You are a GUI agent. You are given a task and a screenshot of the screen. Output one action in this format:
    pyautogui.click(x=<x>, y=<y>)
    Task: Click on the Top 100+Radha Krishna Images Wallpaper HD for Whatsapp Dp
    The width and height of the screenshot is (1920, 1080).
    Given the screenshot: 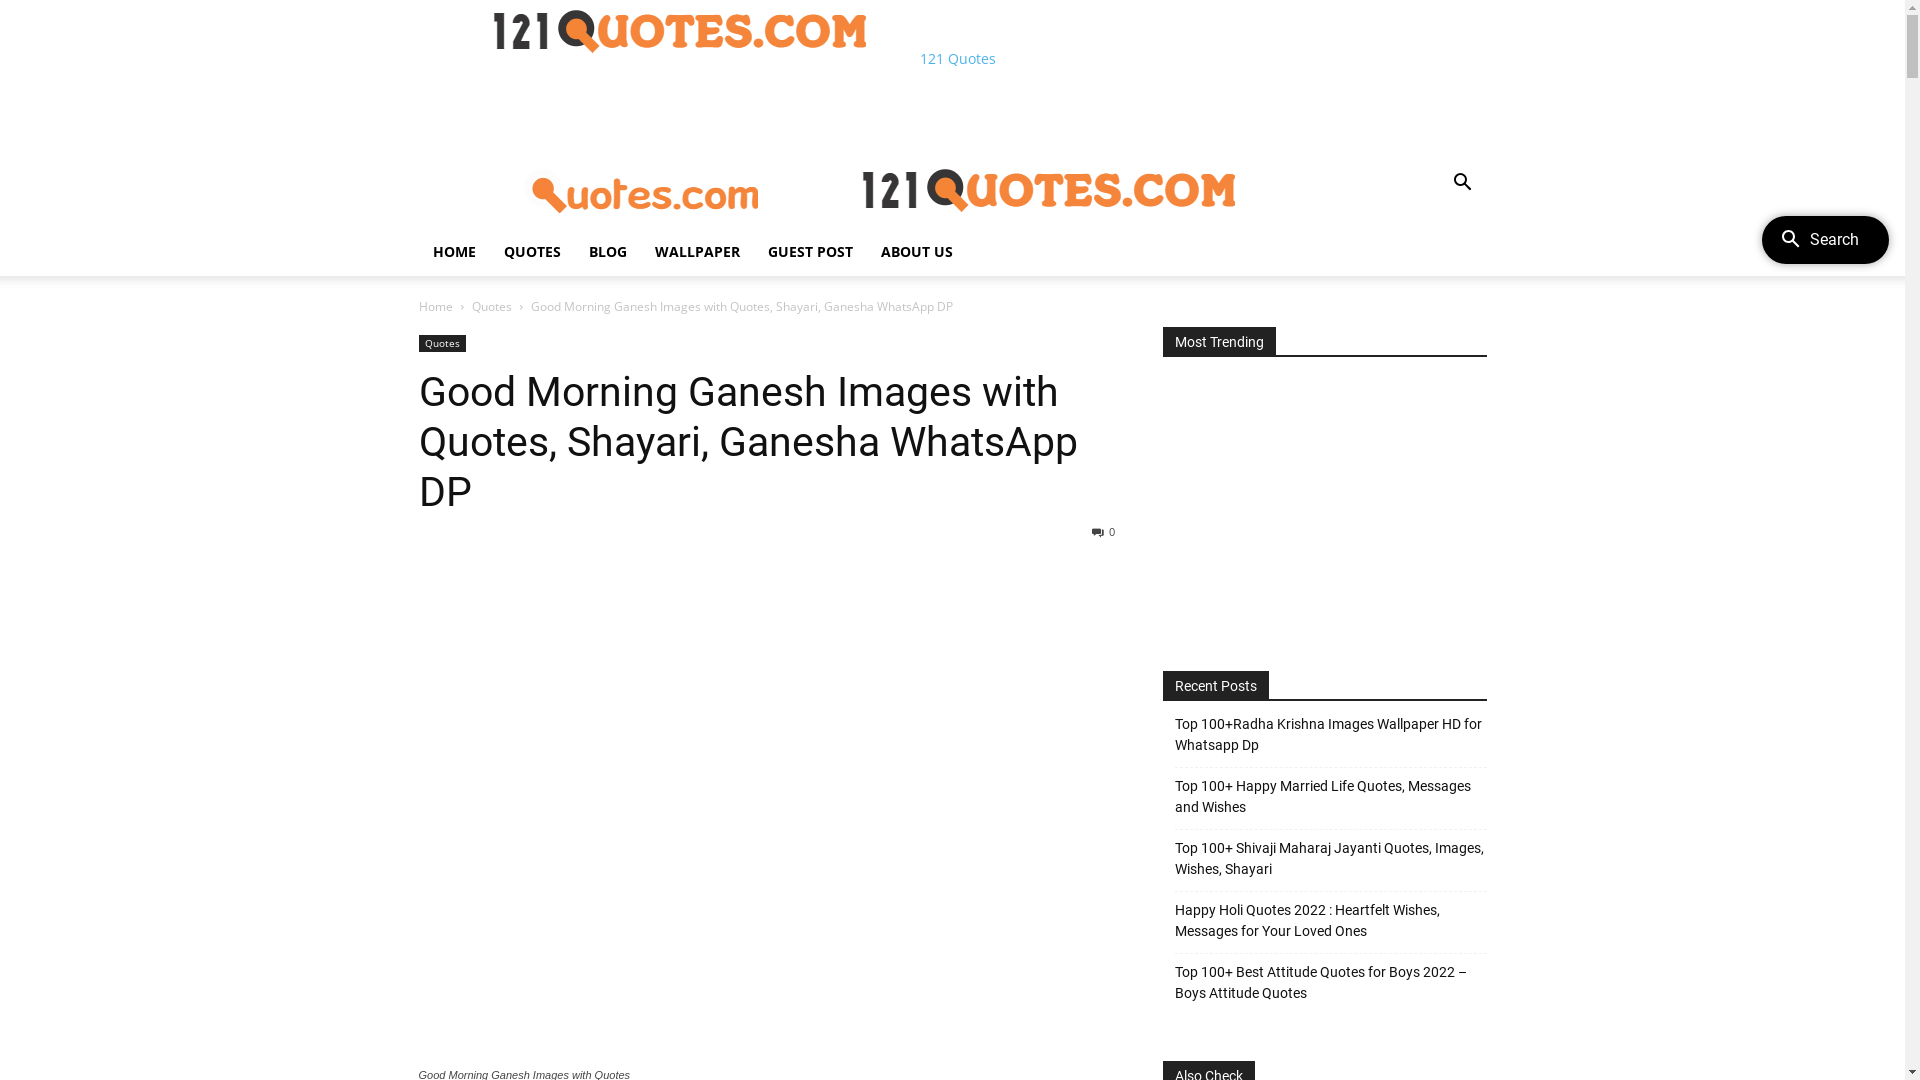 What is the action you would take?
    pyautogui.click(x=1330, y=735)
    